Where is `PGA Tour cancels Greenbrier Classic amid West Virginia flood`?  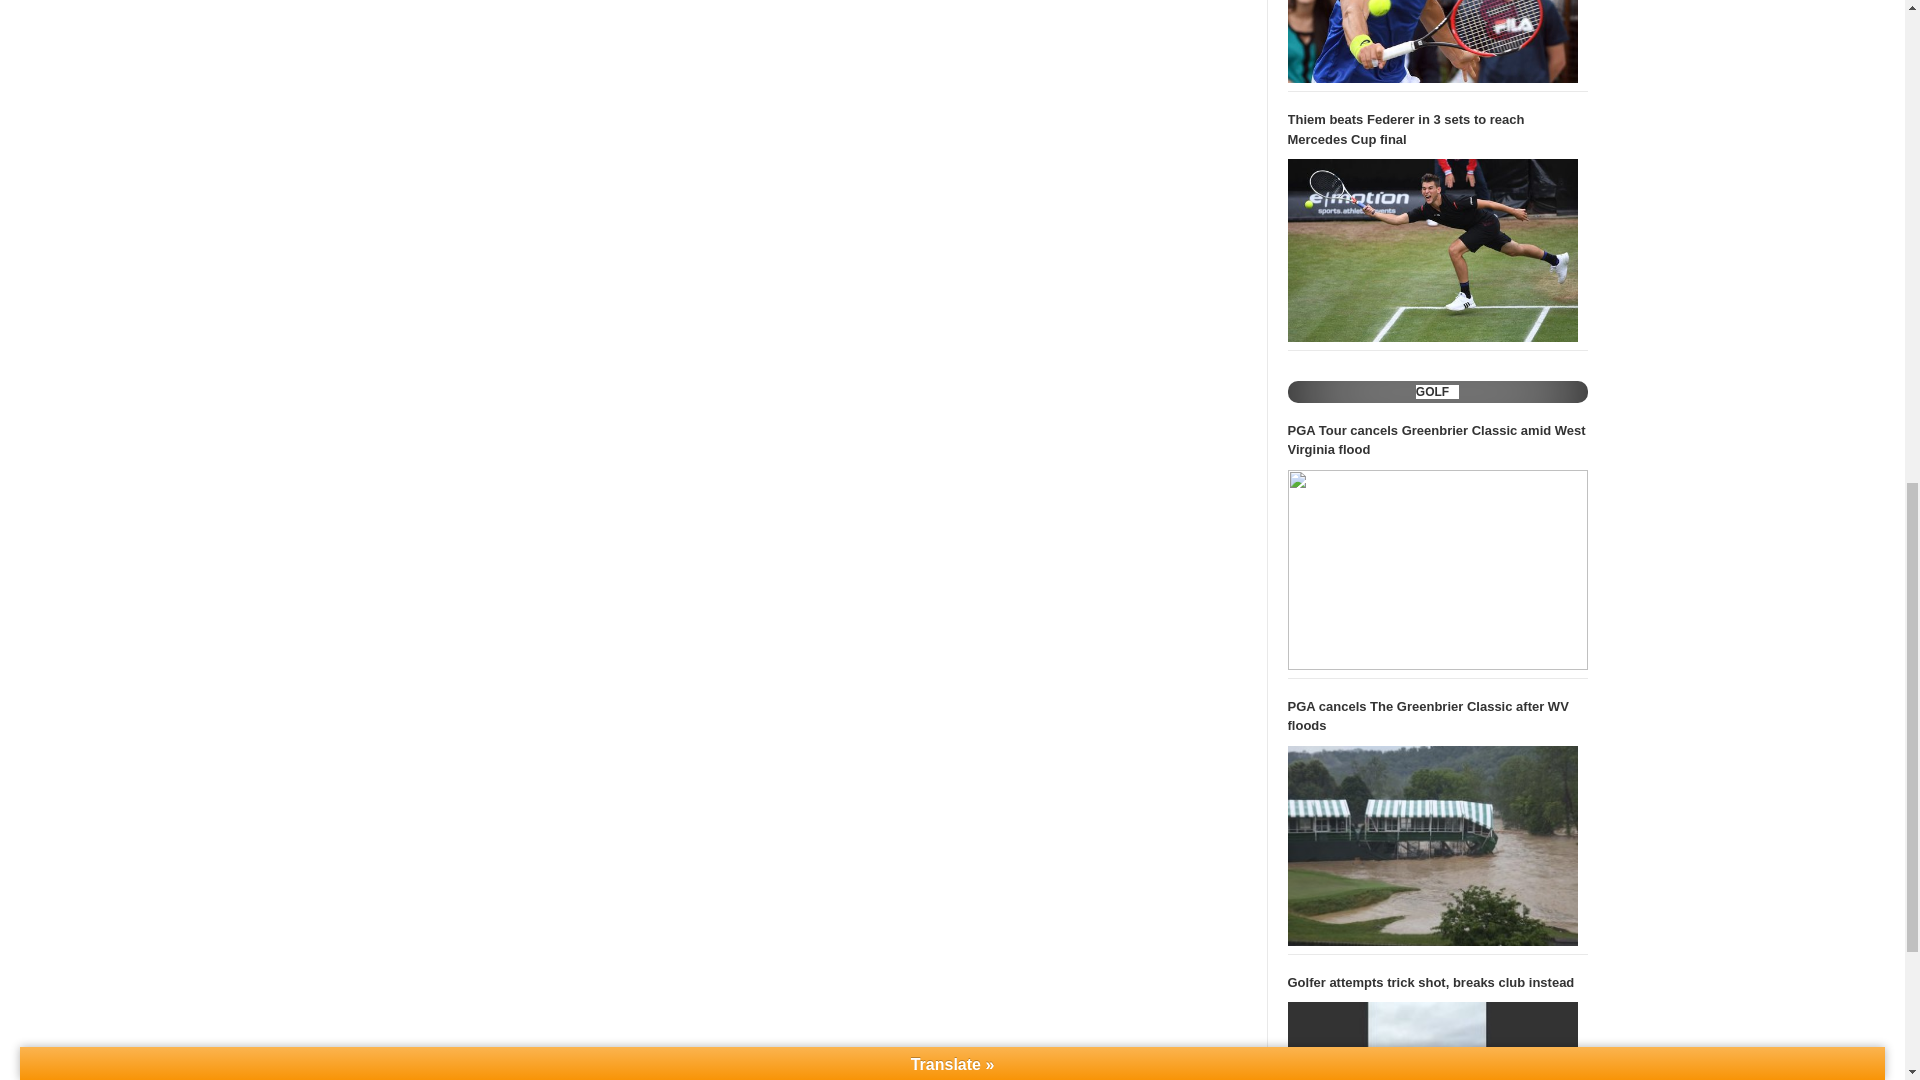
PGA Tour cancels Greenbrier Classic amid West Virginia flood is located at coordinates (1438, 440).